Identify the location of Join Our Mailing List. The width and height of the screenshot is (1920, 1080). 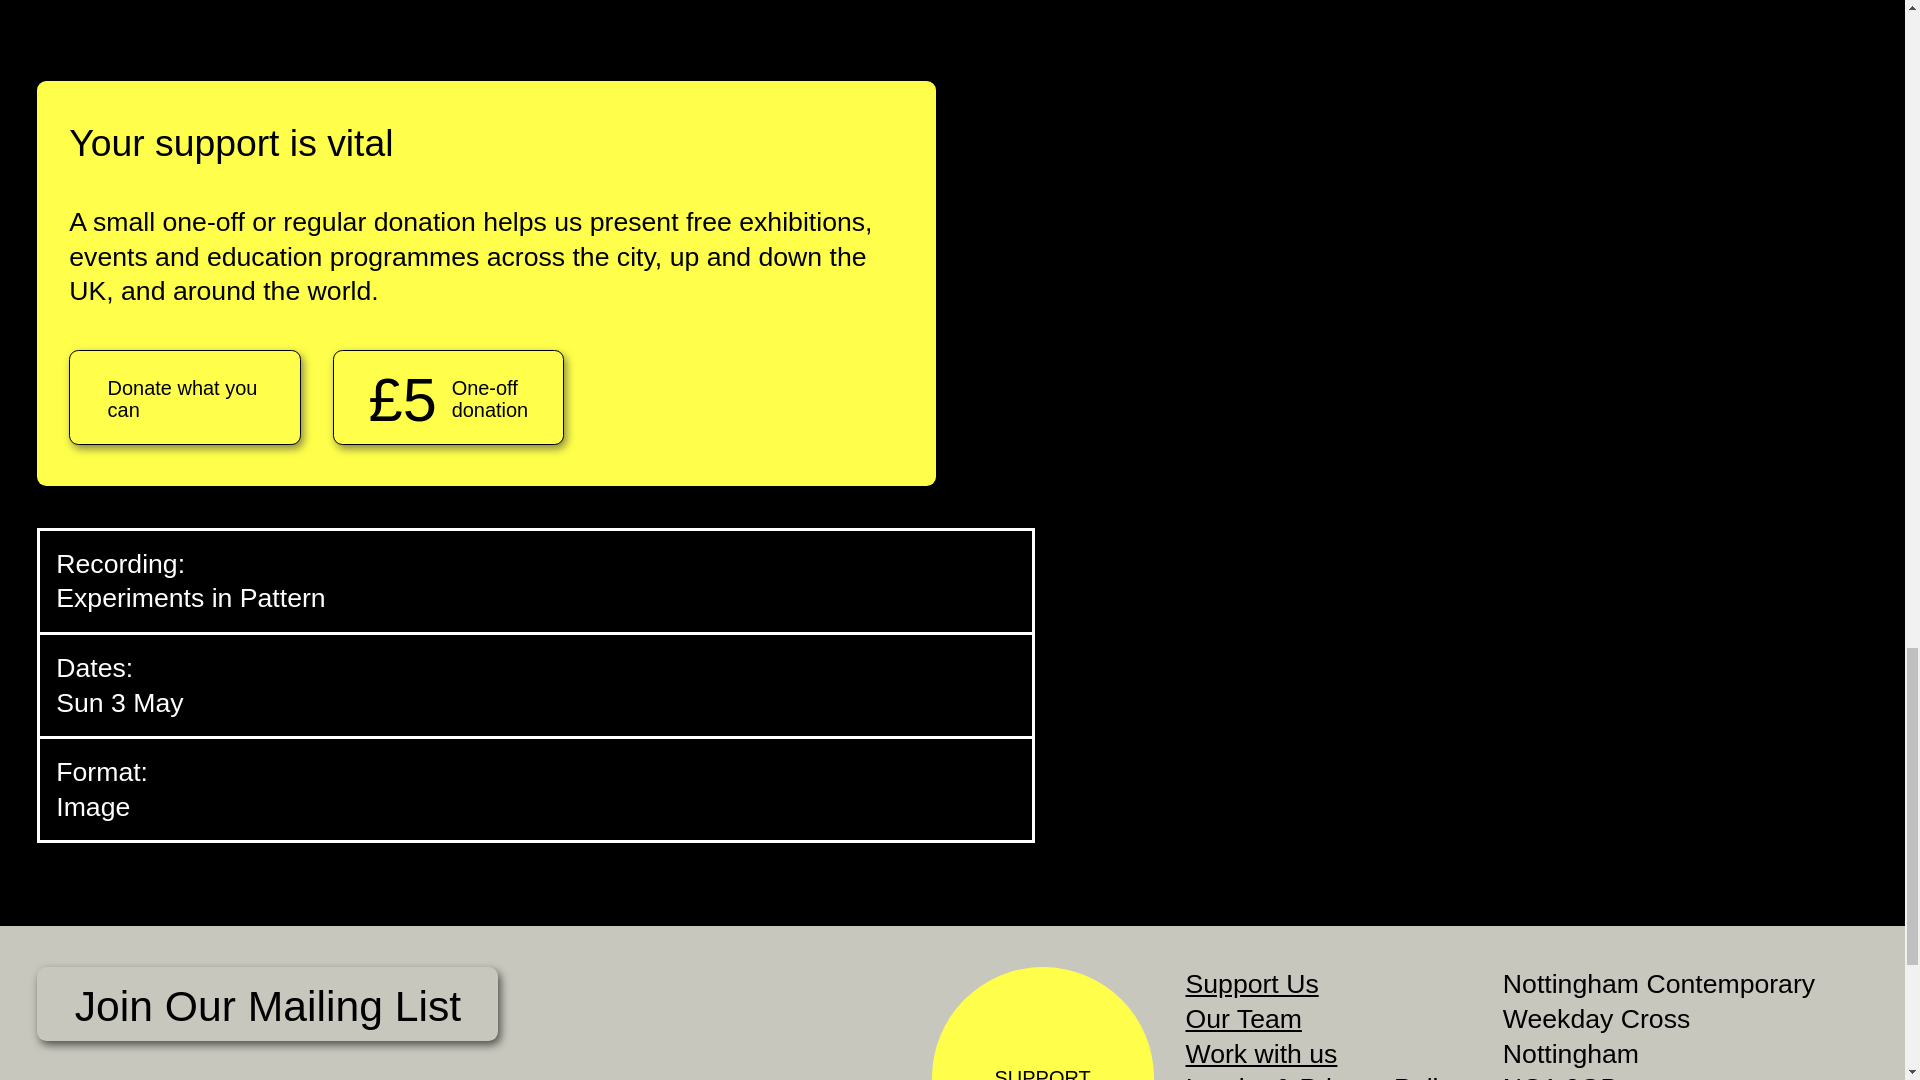
(266, 1004).